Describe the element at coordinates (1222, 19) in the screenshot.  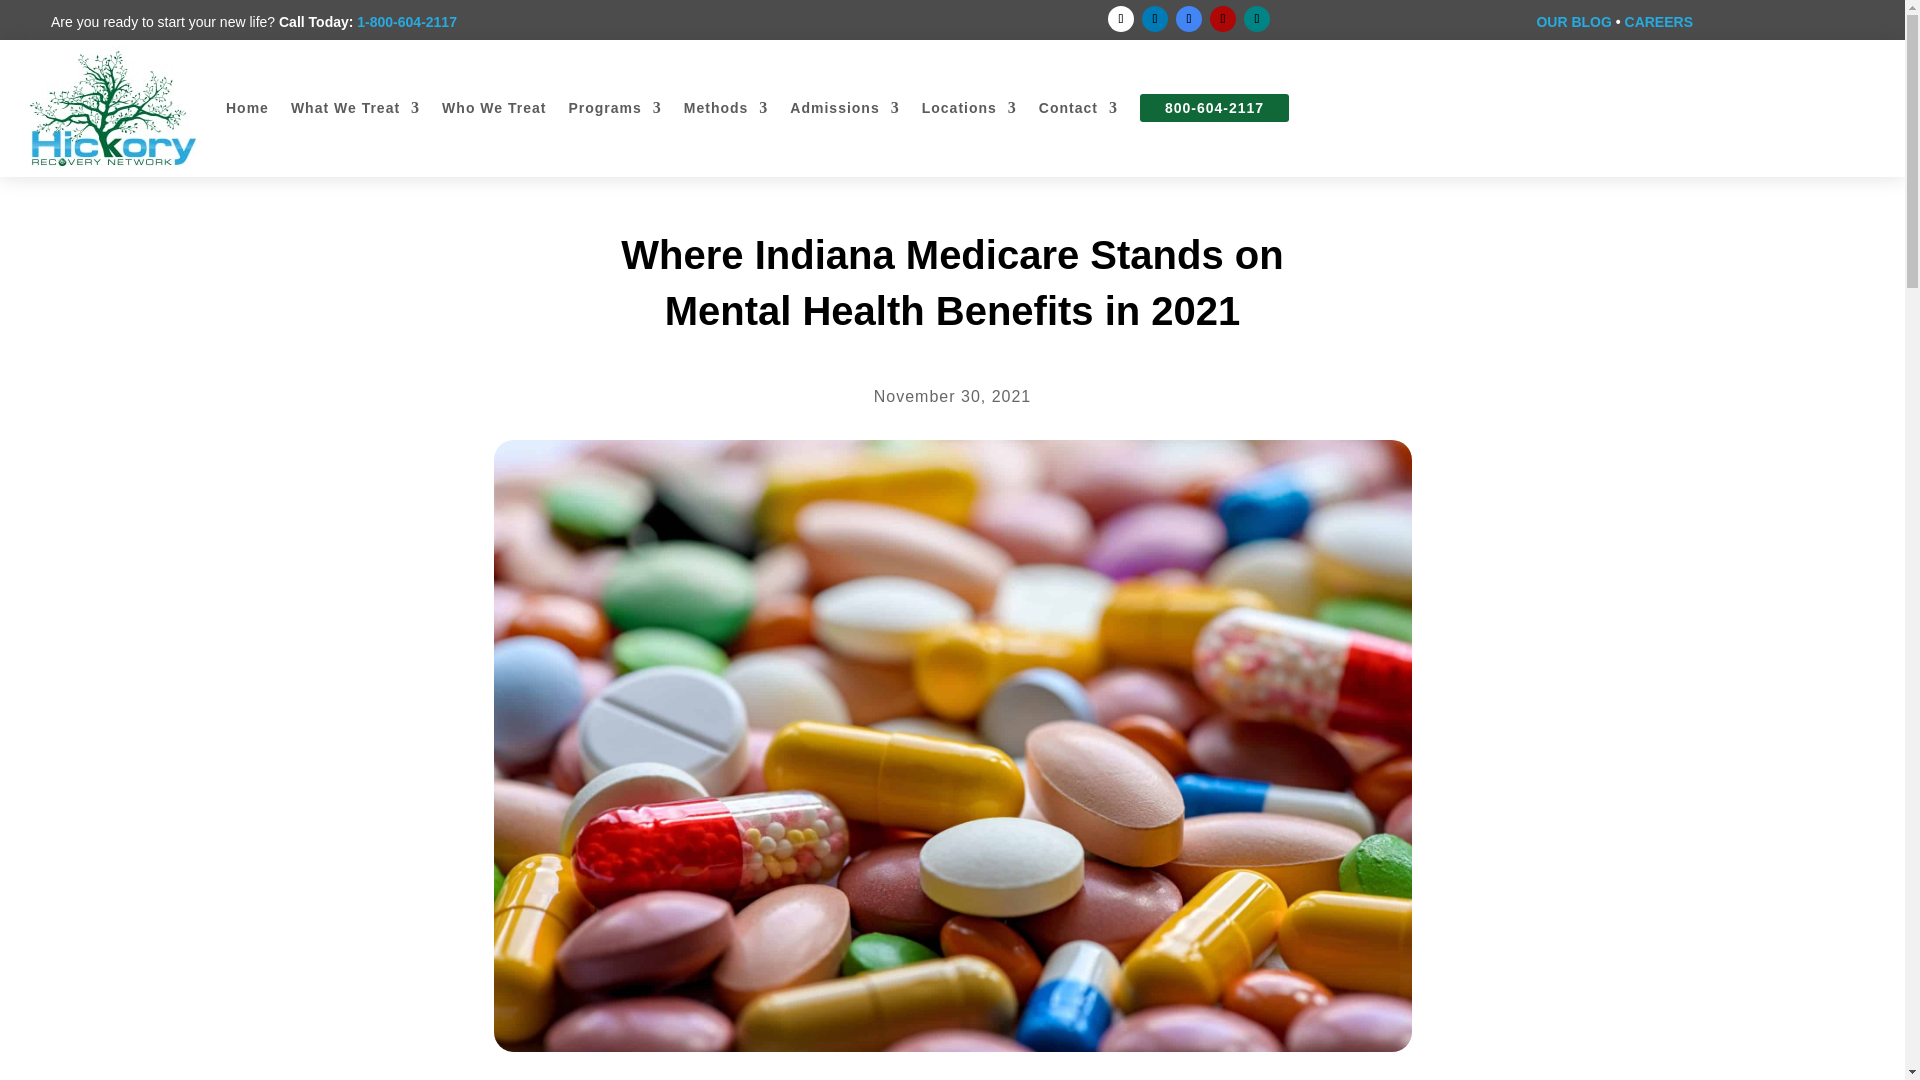
I see `Follow on Yelp` at that location.